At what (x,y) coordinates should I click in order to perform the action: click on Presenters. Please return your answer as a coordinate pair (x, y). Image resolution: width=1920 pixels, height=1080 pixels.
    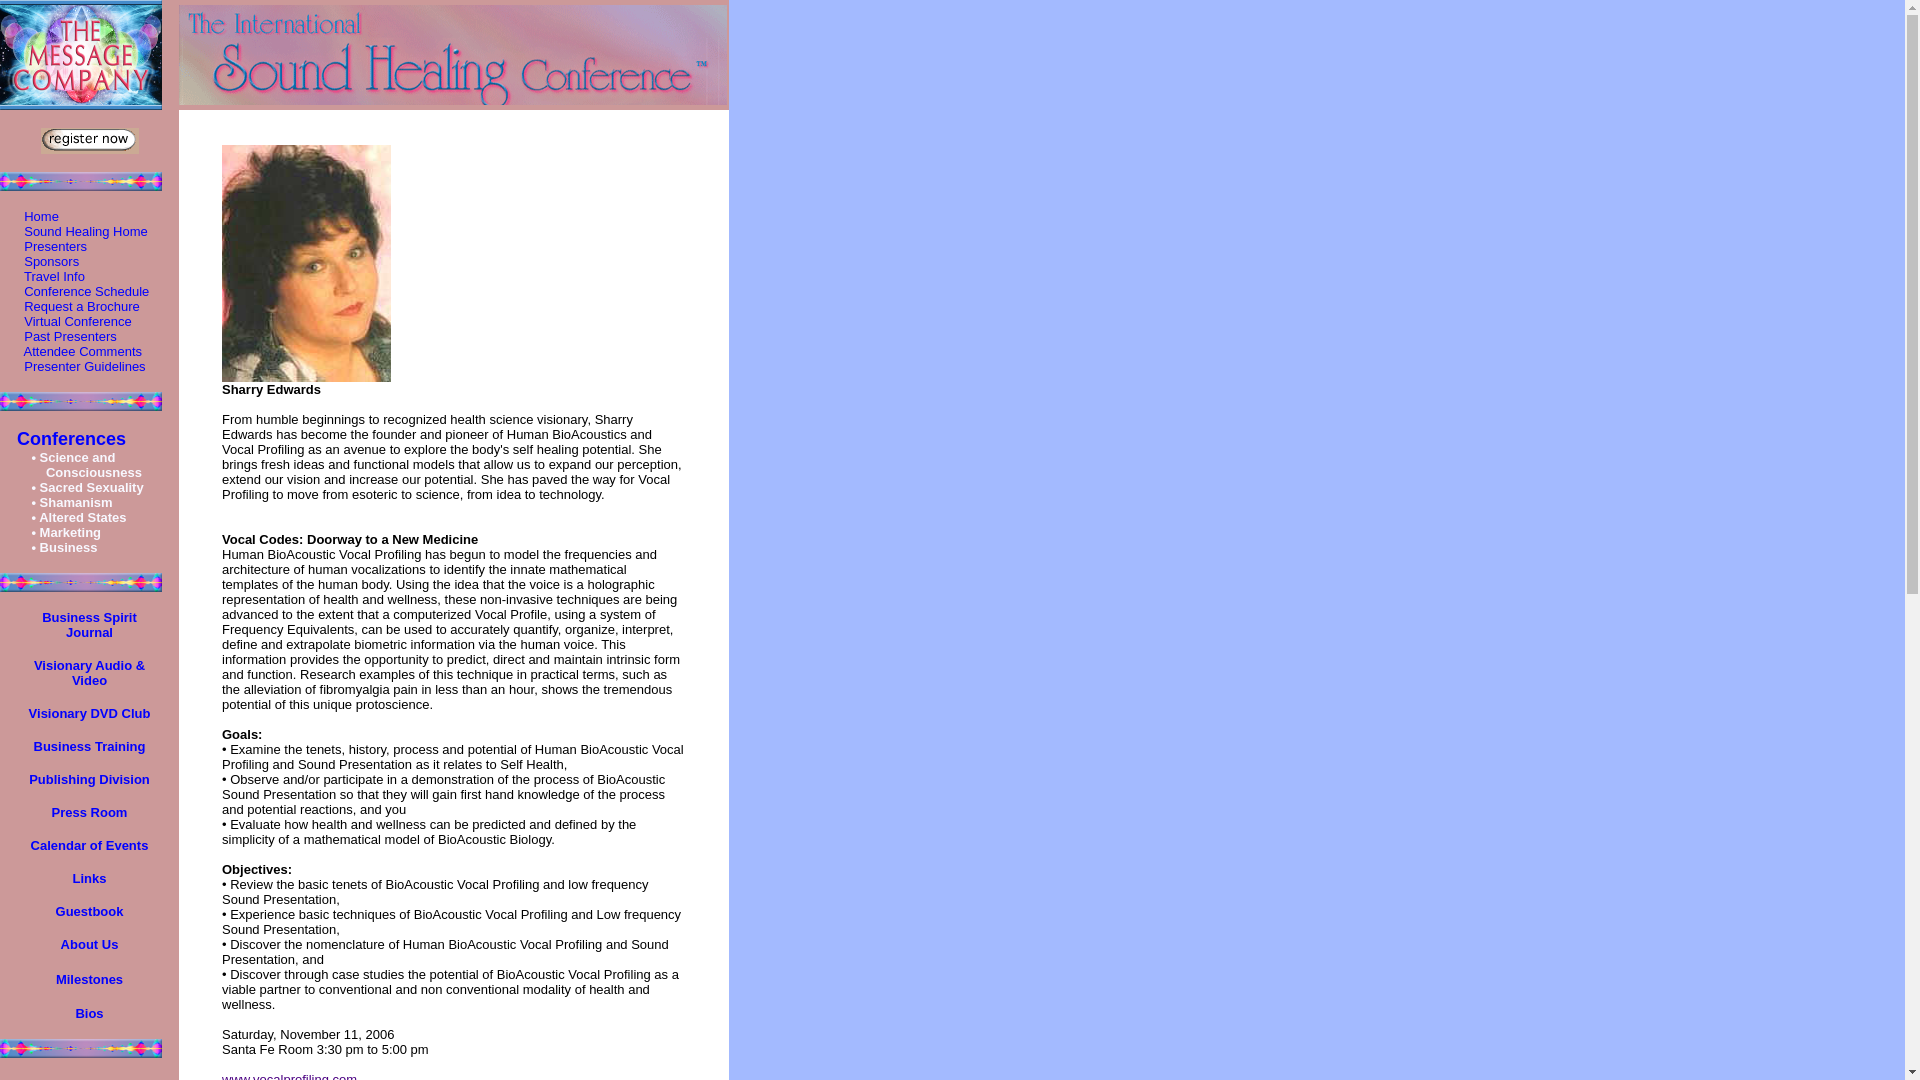
    Looking at the image, I should click on (52, 246).